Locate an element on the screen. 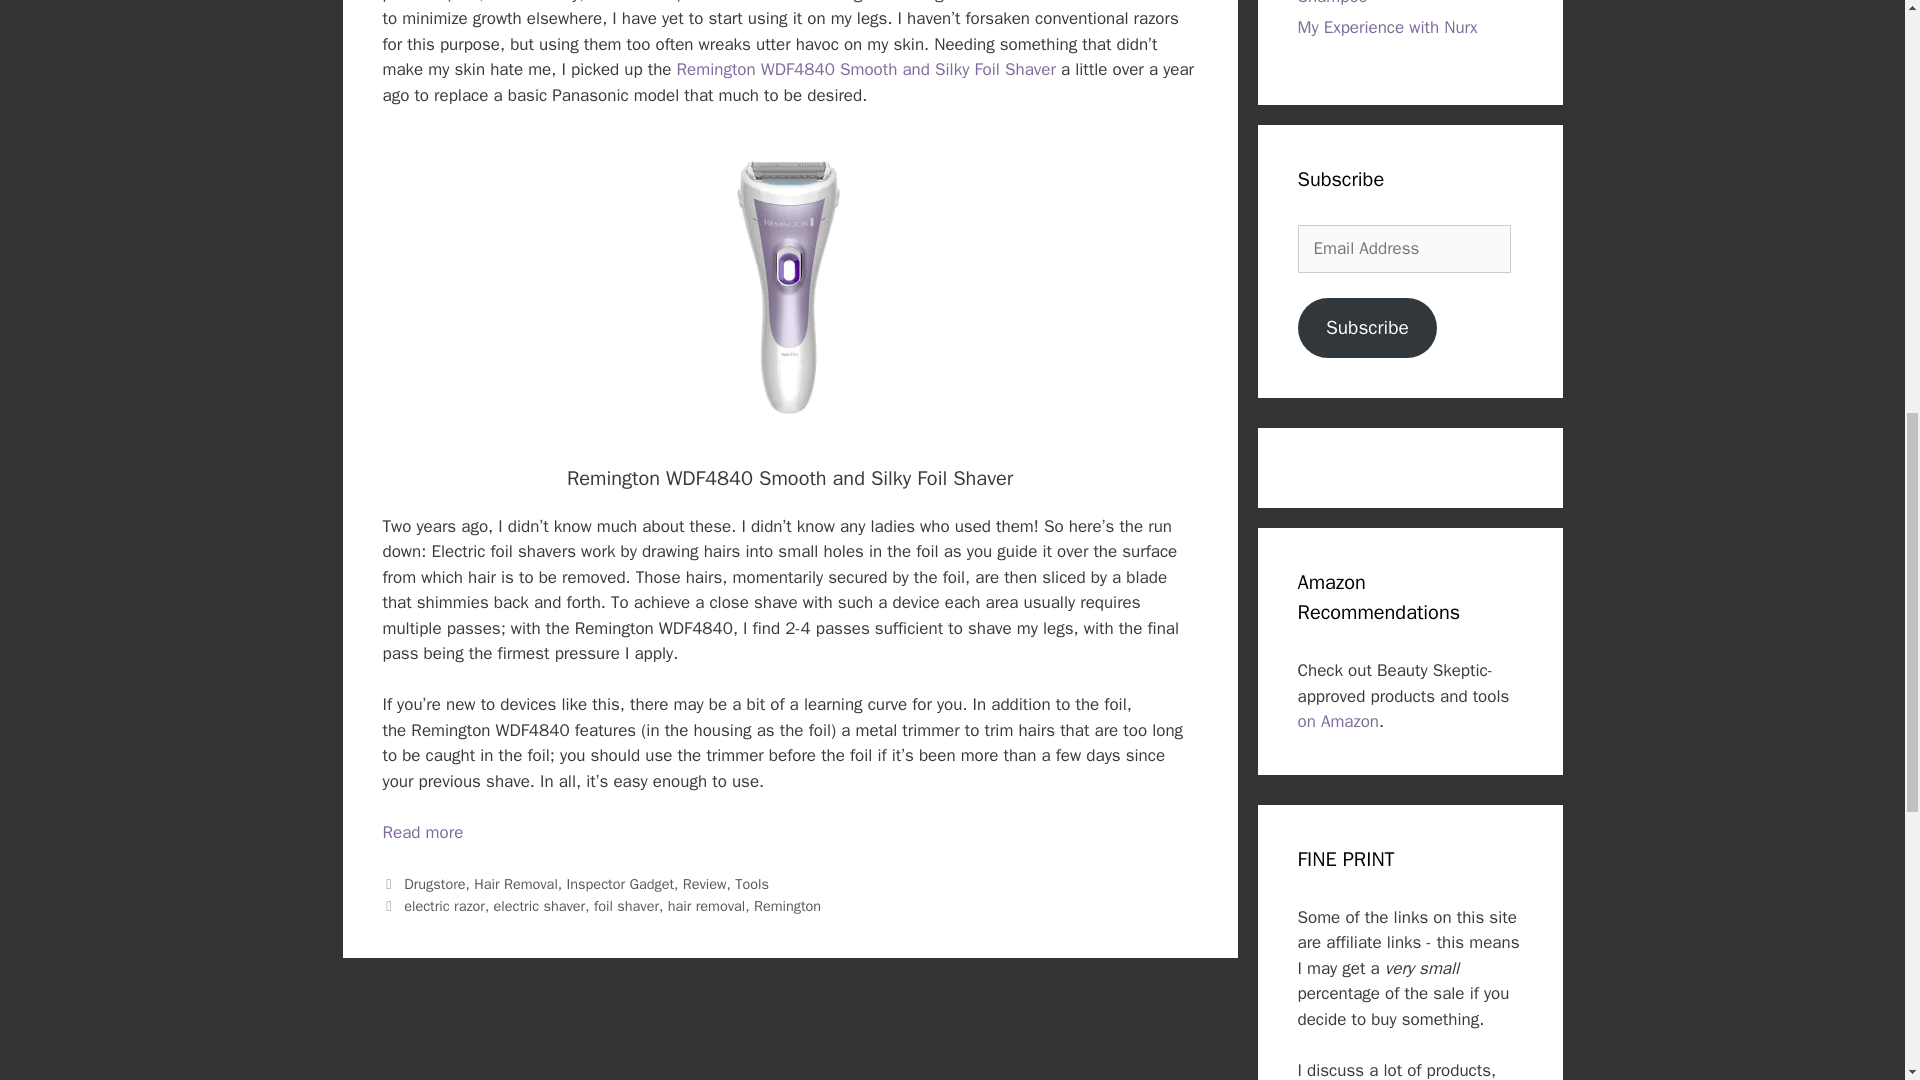  Inspector Gadget is located at coordinates (620, 884).